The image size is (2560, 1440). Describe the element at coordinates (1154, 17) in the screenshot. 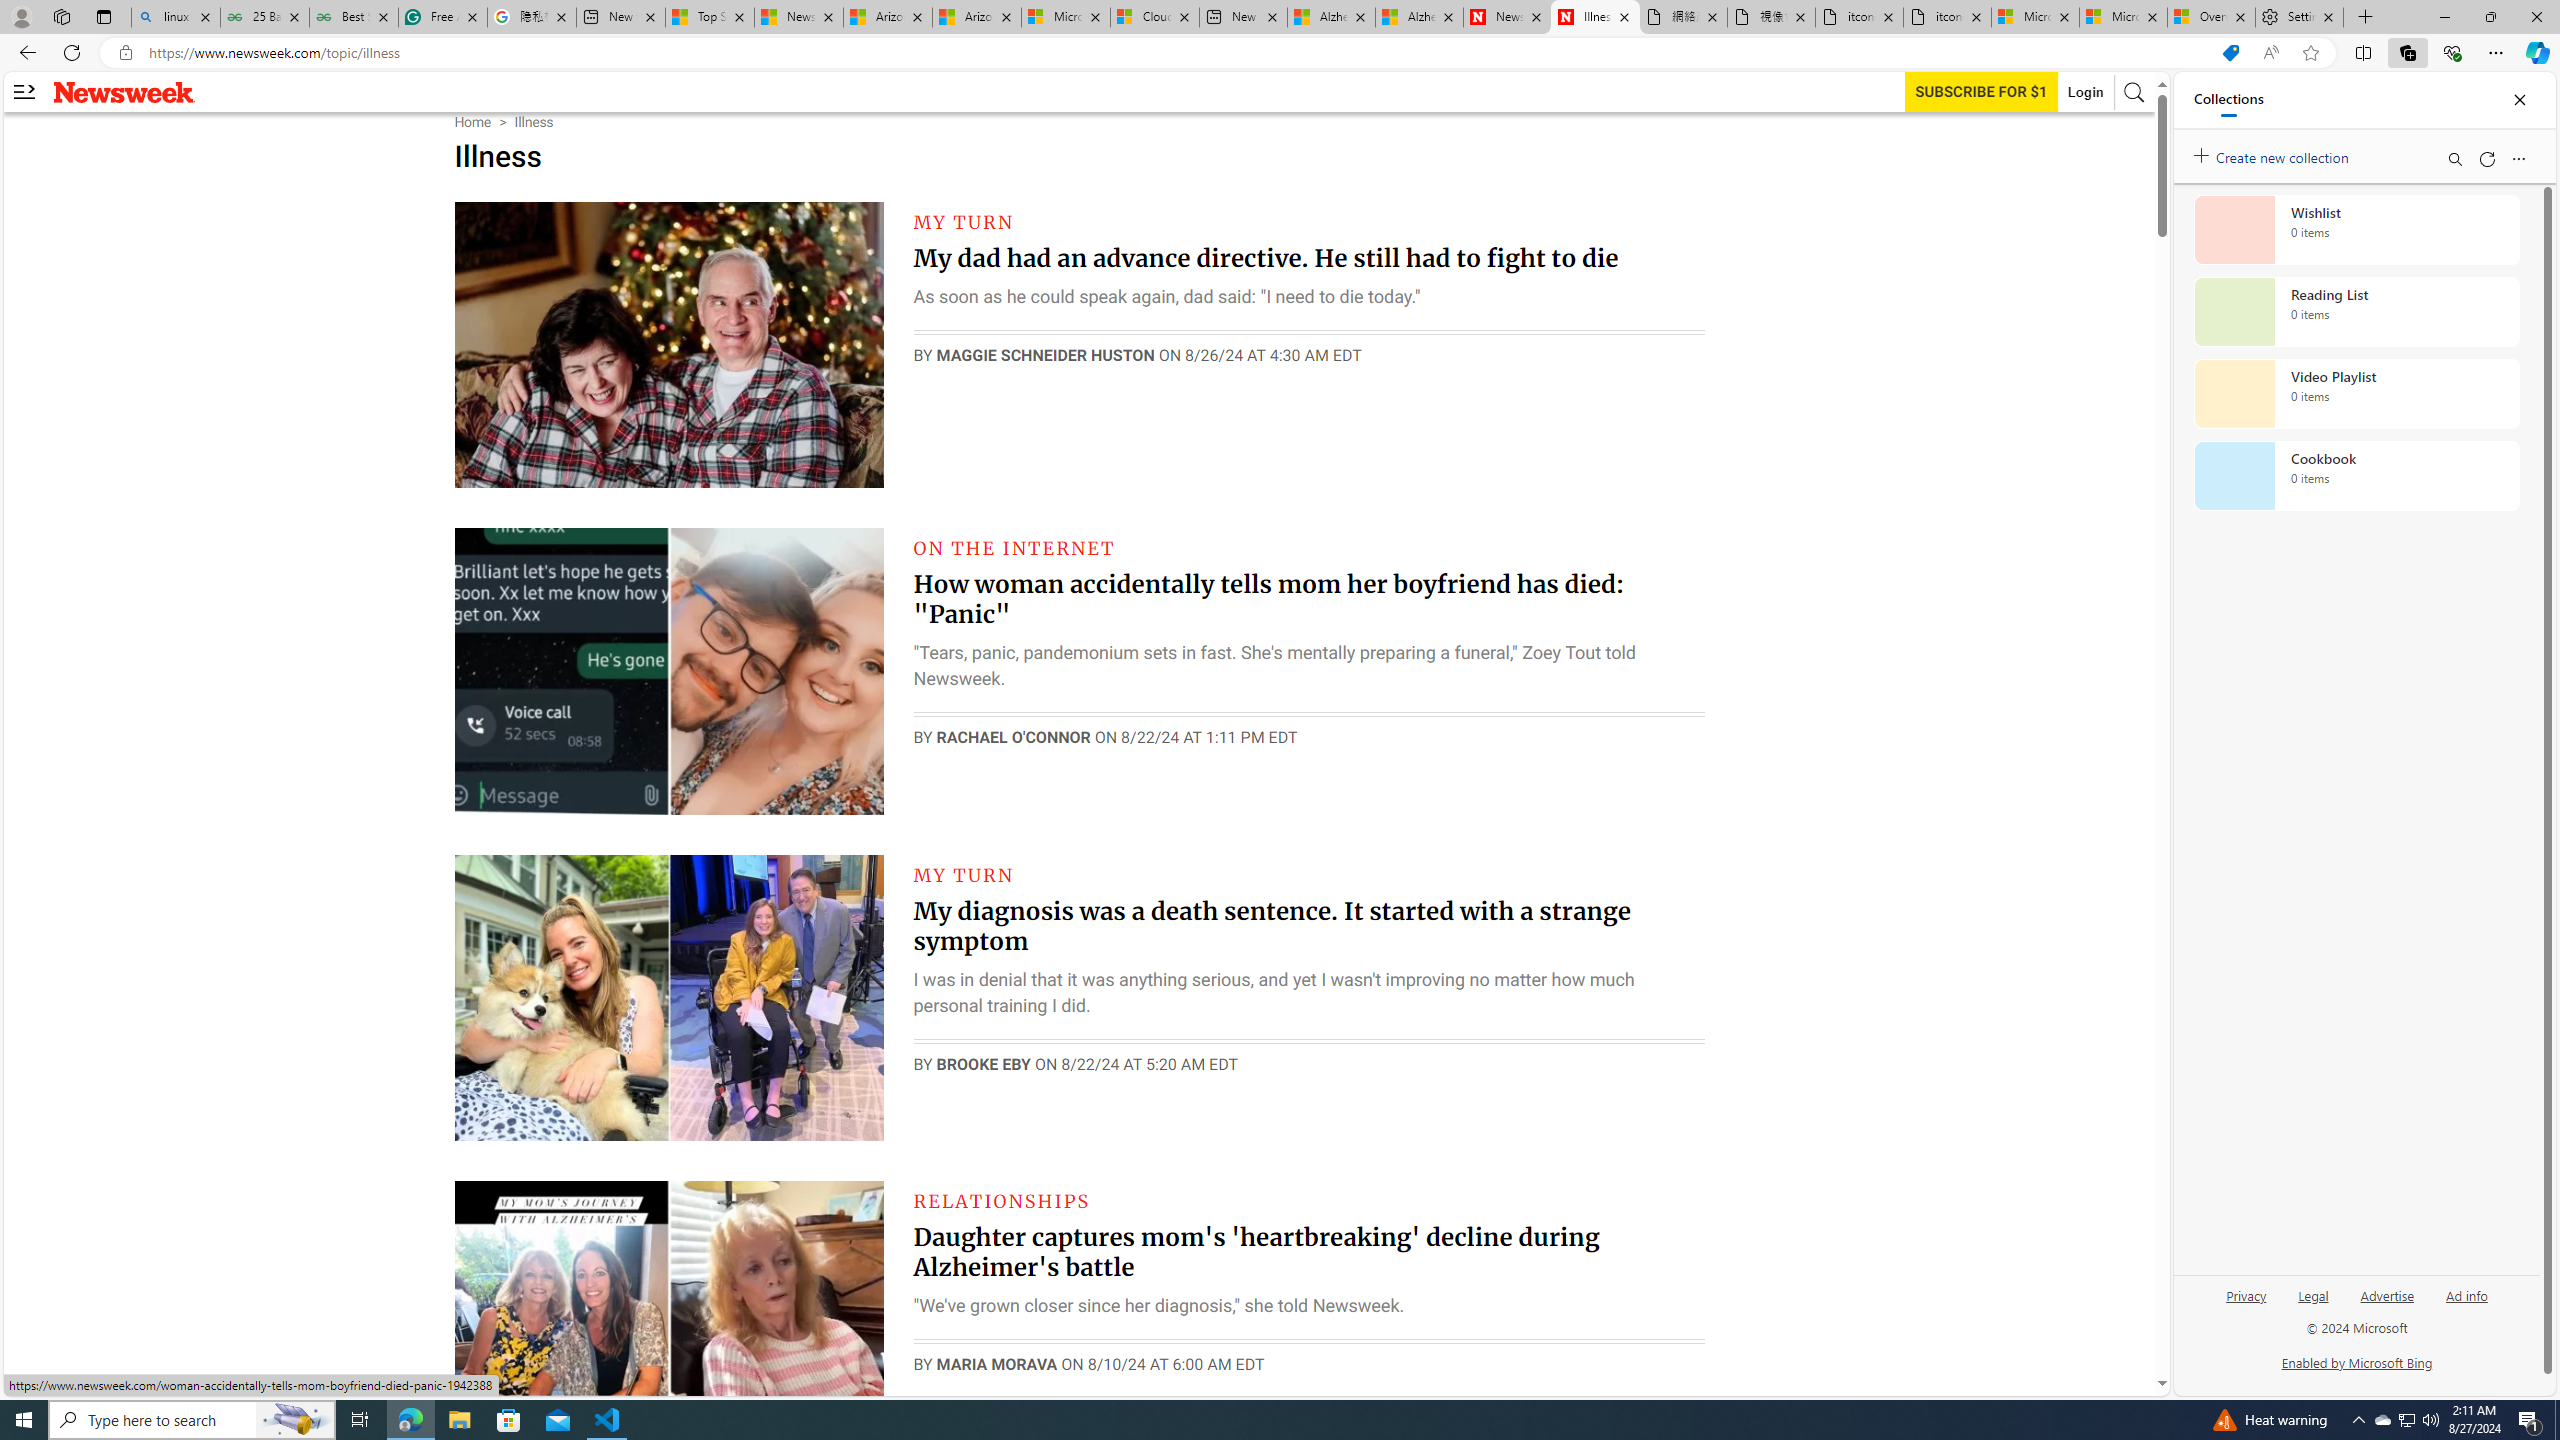

I see `Cloud Computing Services | Microsoft Azure` at that location.